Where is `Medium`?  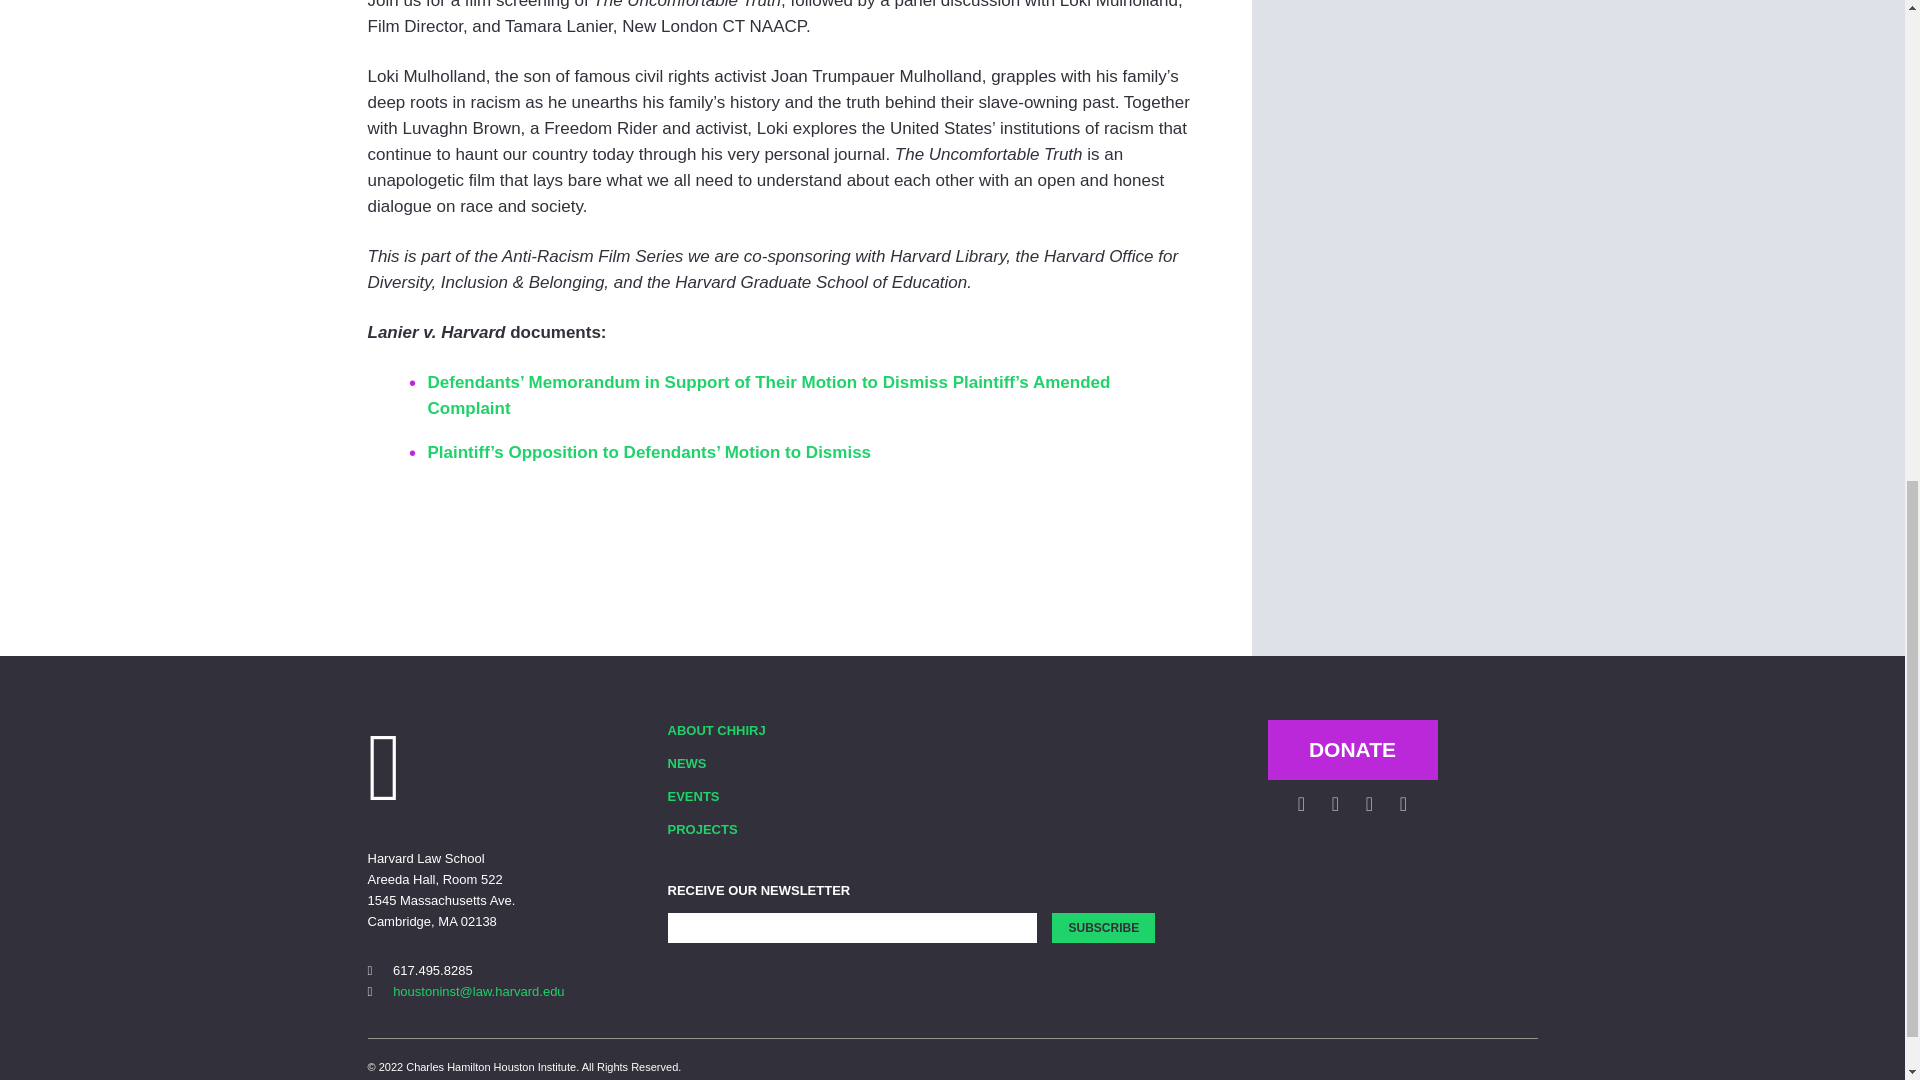
Medium is located at coordinates (1403, 804).